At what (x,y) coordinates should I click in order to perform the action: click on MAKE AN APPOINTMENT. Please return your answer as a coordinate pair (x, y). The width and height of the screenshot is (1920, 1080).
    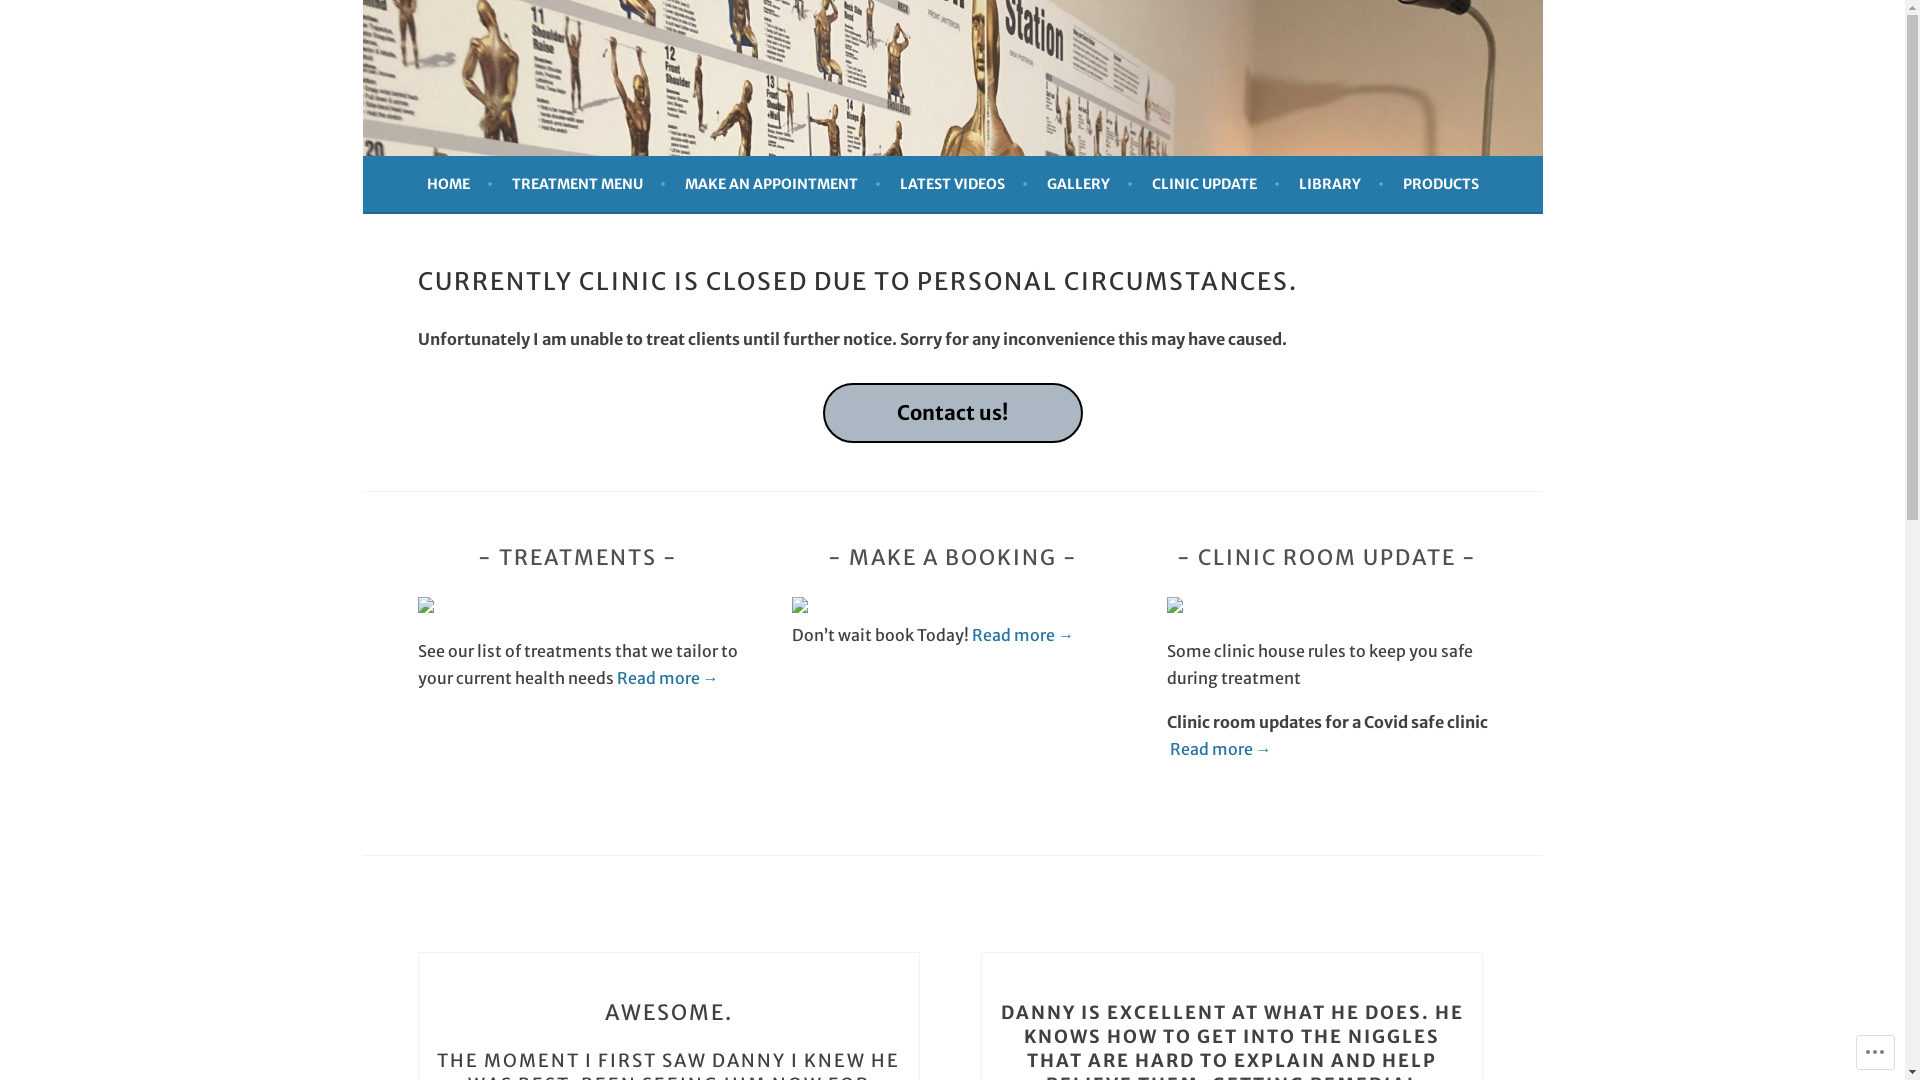
    Looking at the image, I should click on (782, 184).